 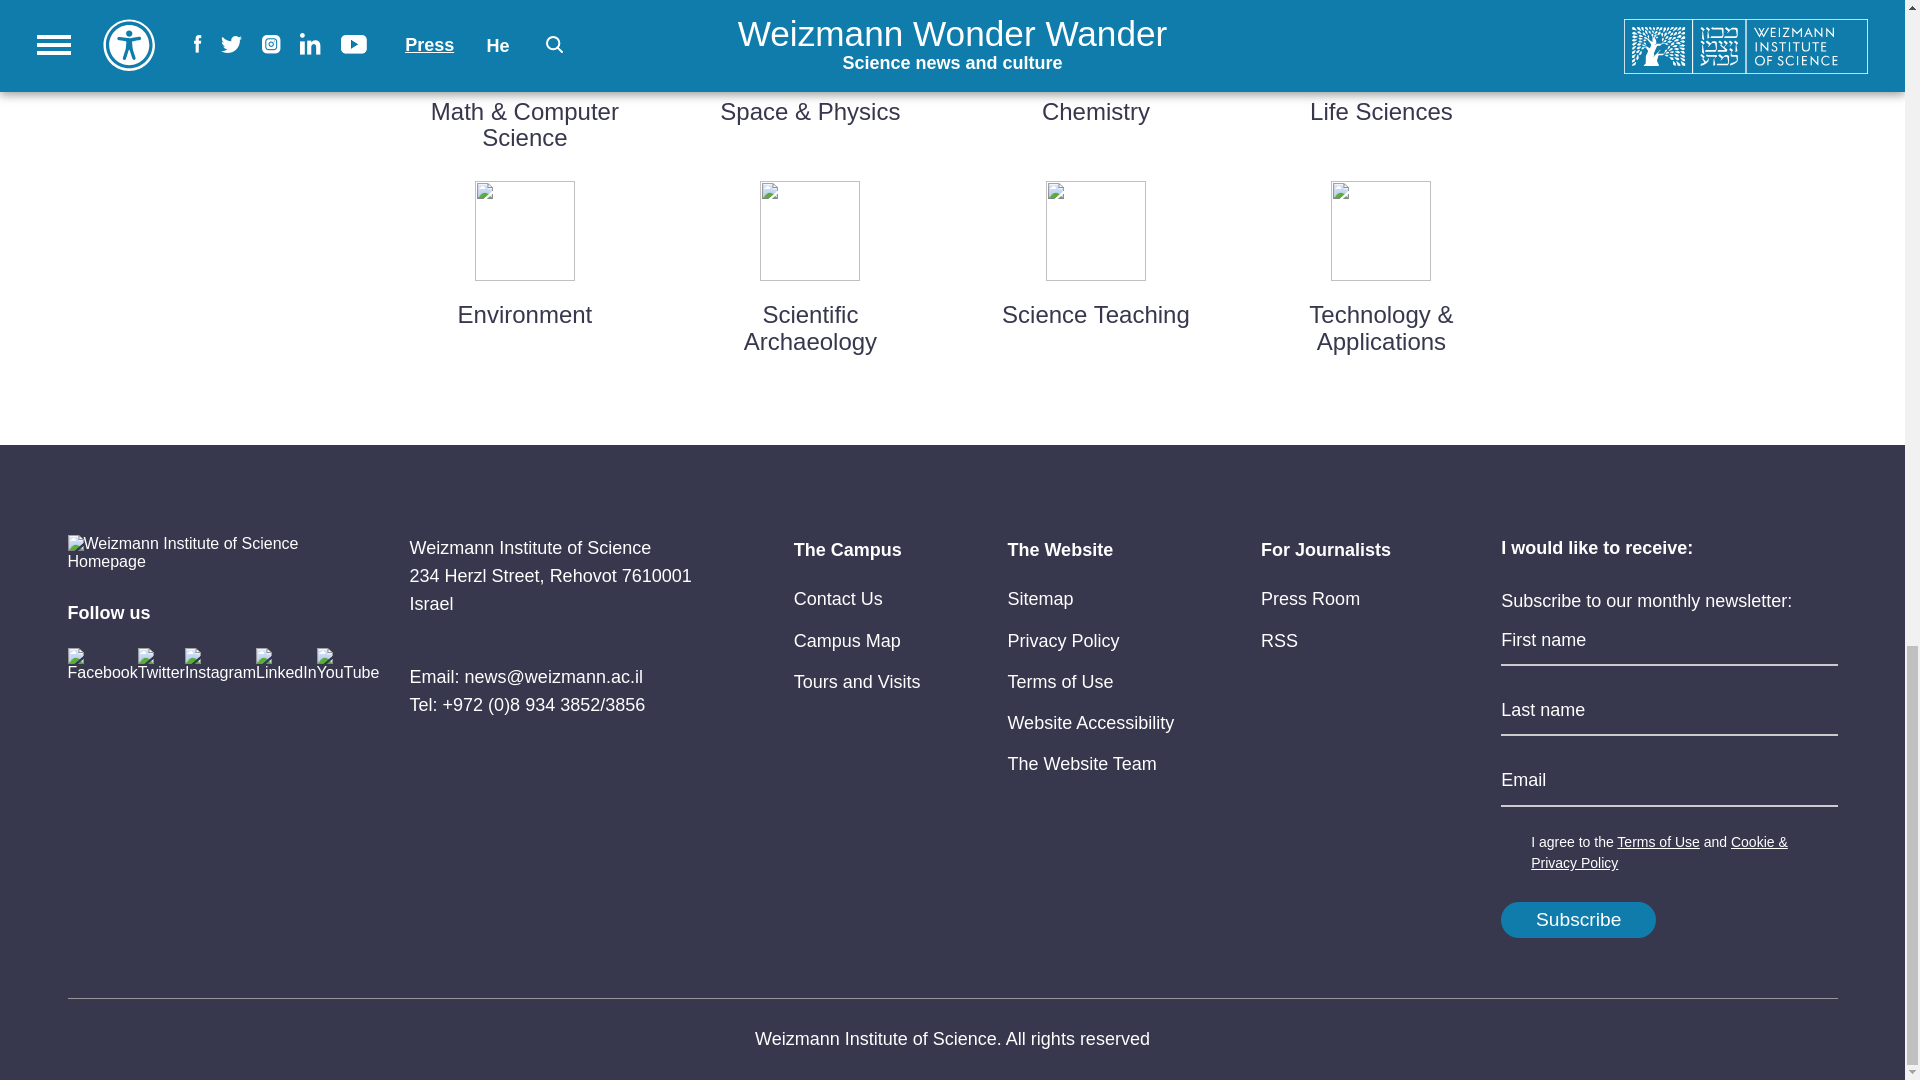 I want to click on opens in a new window, so click(x=838, y=598).